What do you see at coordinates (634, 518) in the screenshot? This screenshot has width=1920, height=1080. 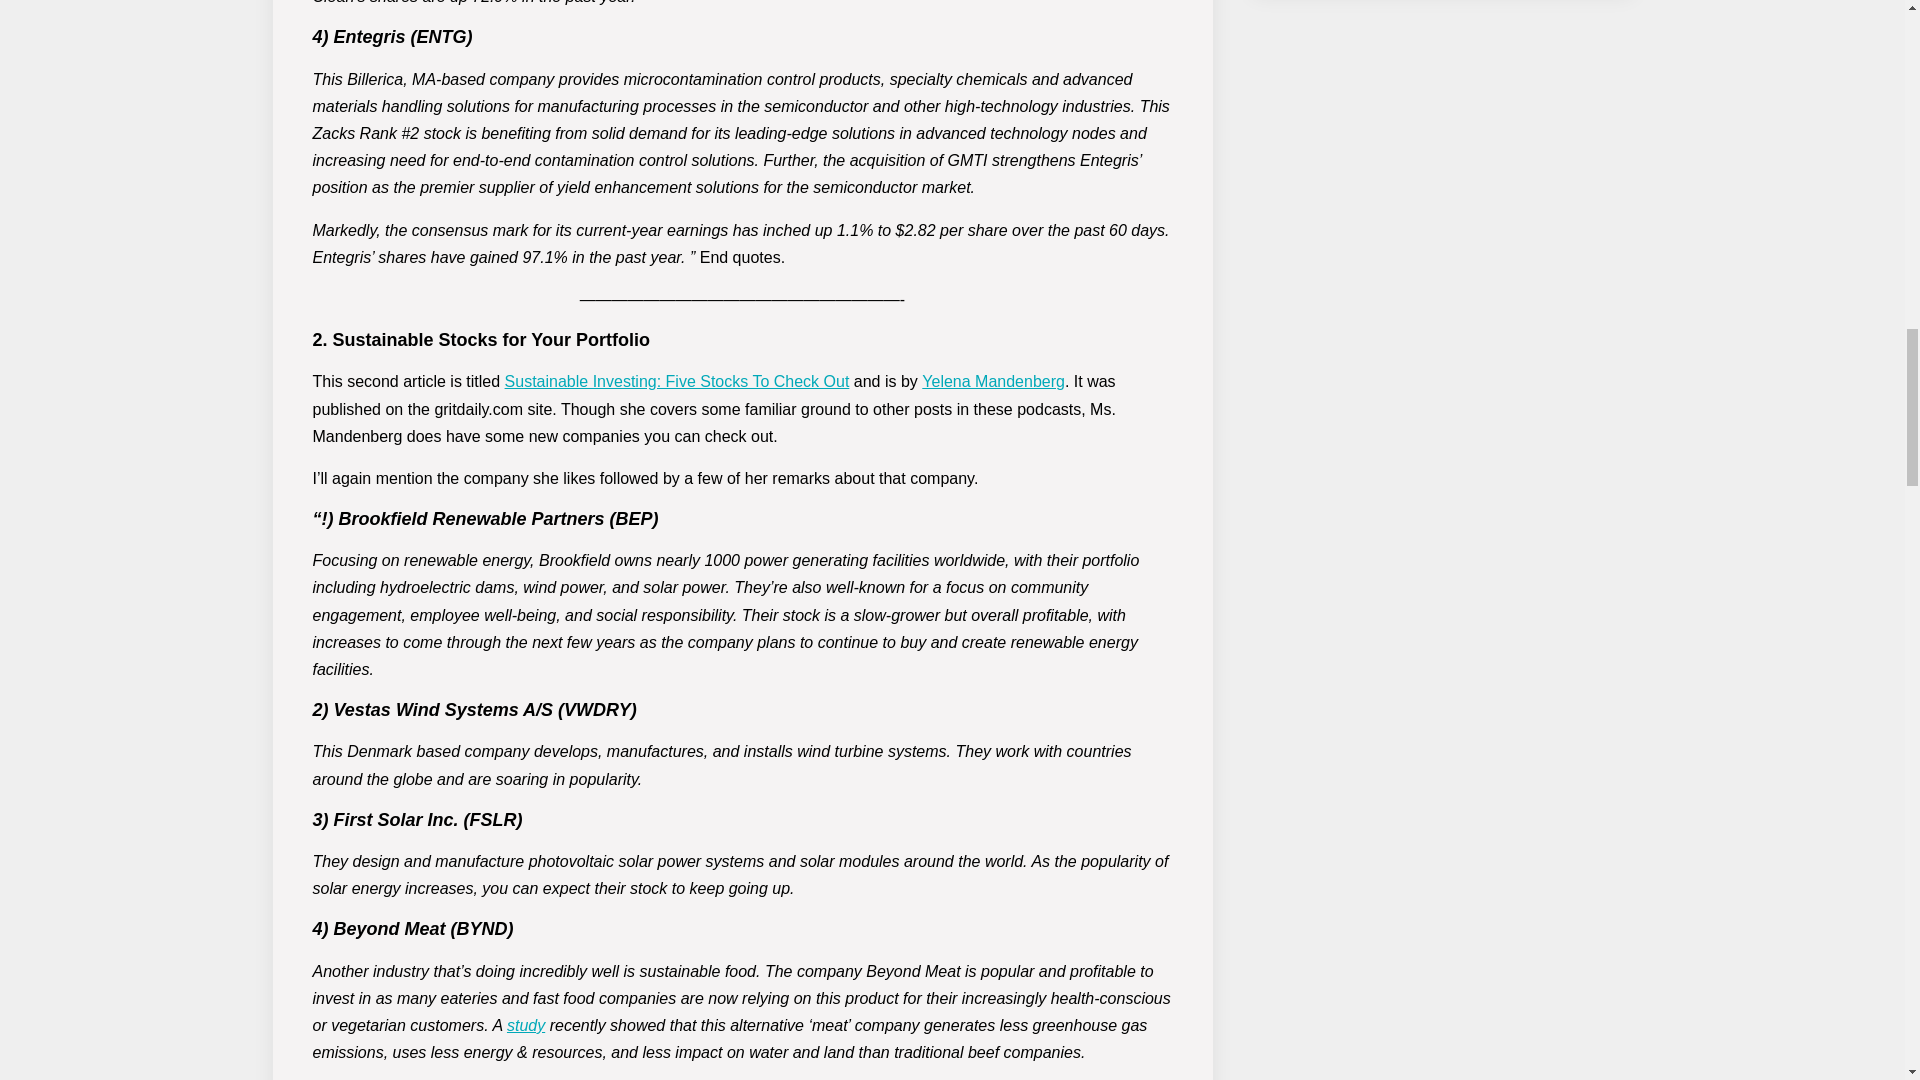 I see `BEP` at bounding box center [634, 518].